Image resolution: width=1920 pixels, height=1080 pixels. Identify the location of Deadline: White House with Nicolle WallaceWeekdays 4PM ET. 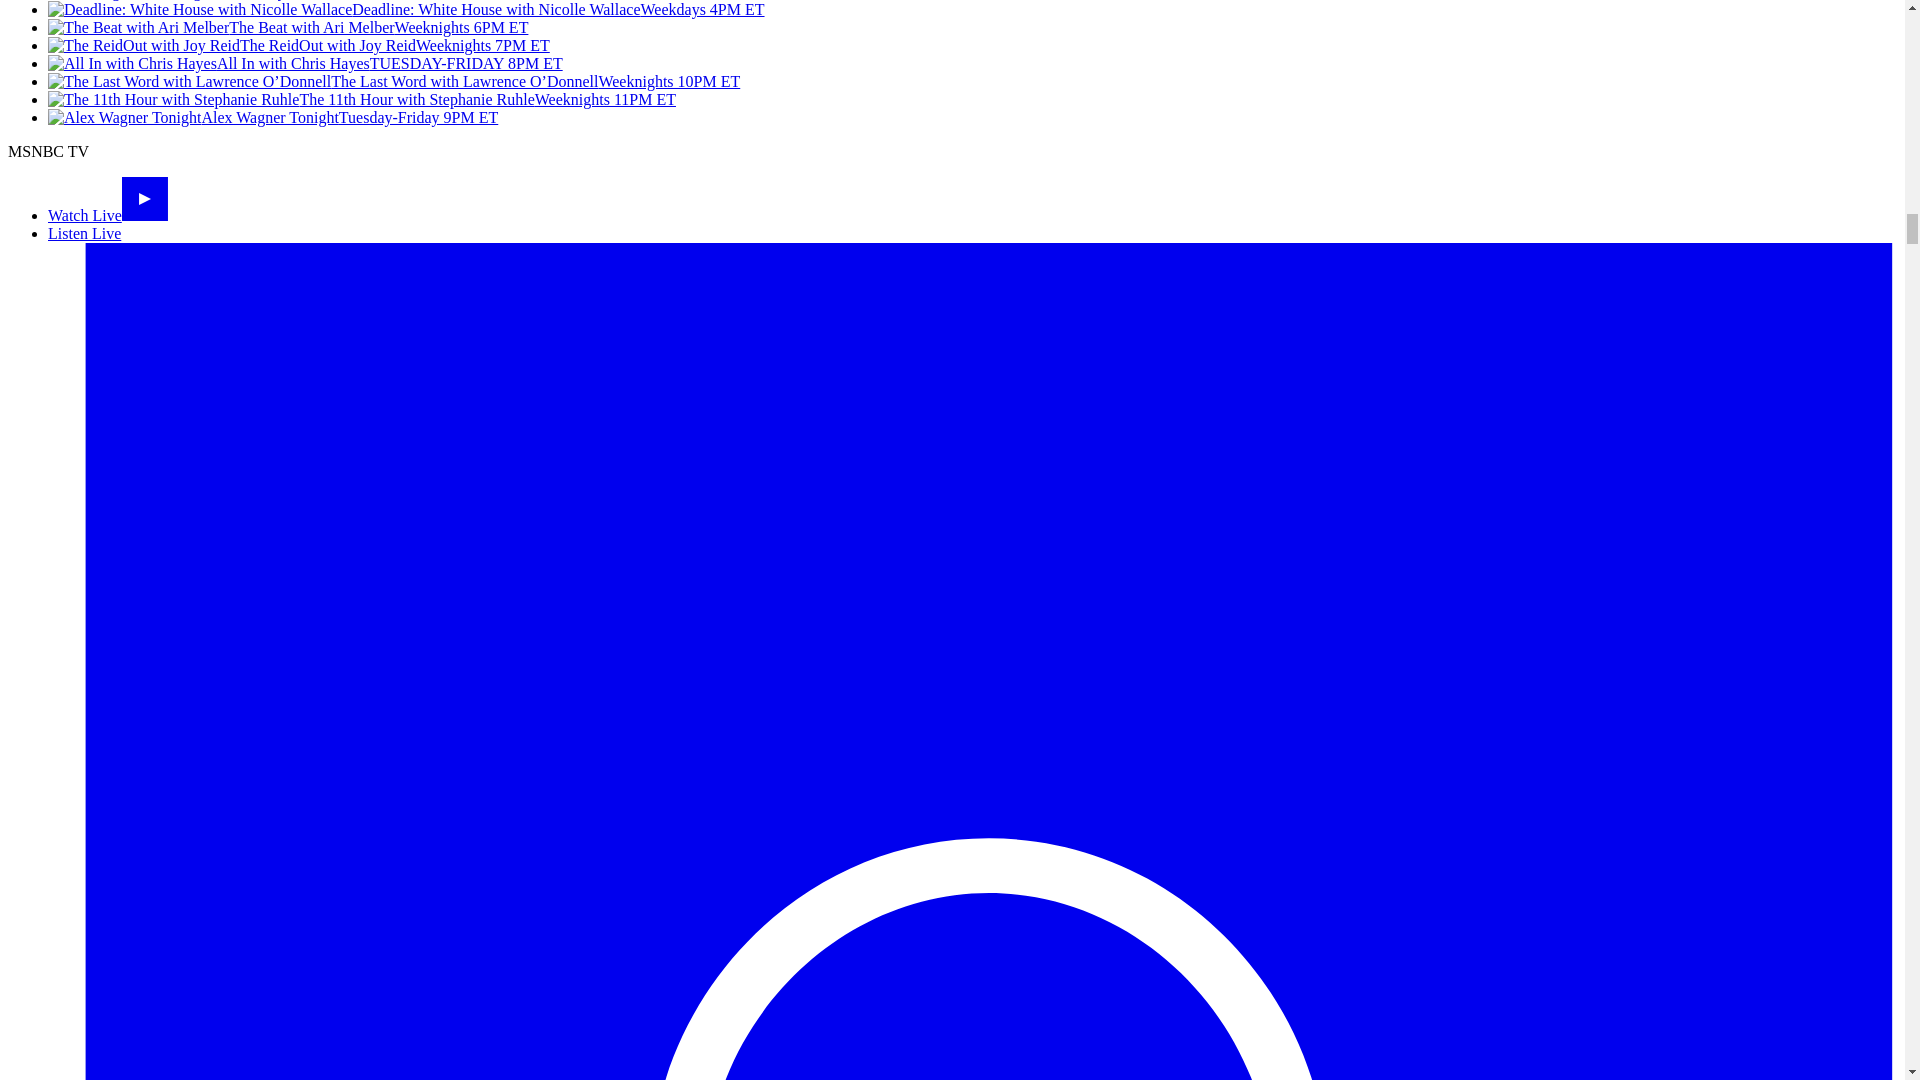
(406, 10).